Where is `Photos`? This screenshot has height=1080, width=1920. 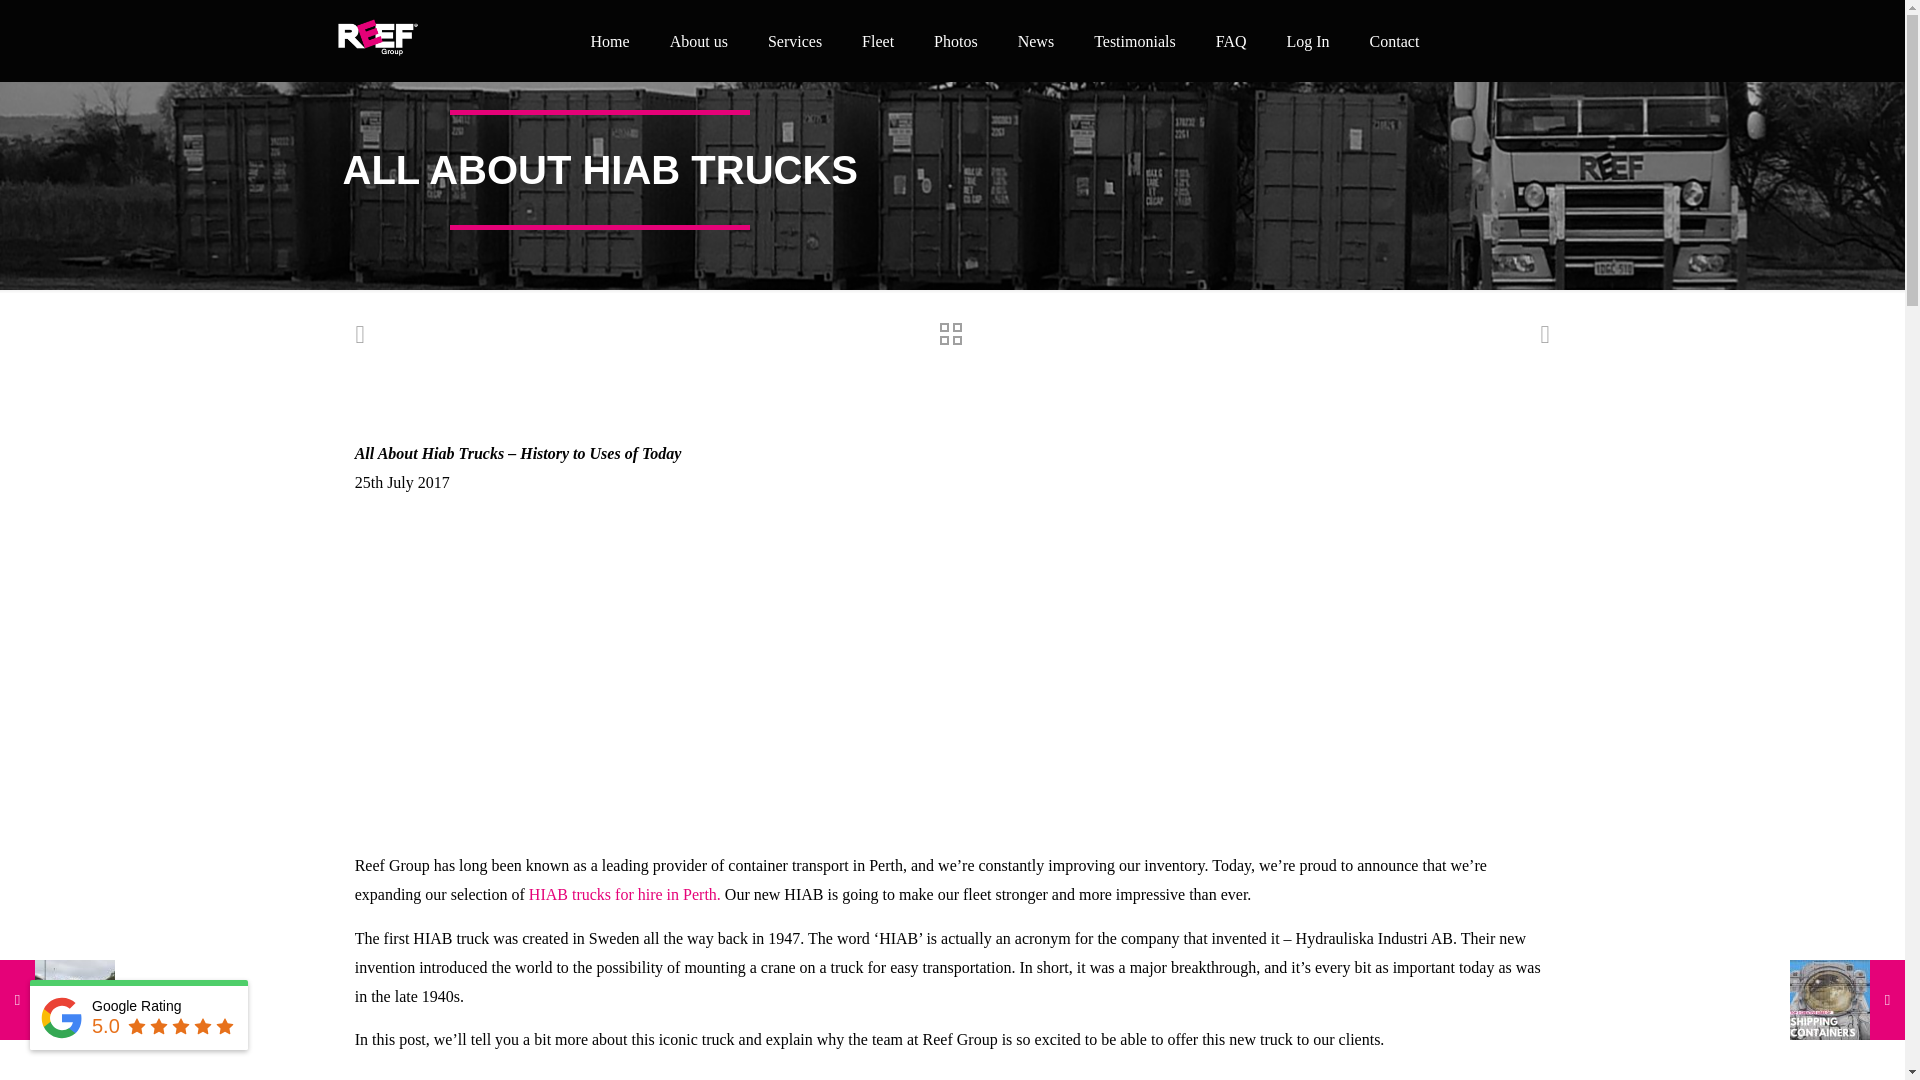
Photos is located at coordinates (956, 40).